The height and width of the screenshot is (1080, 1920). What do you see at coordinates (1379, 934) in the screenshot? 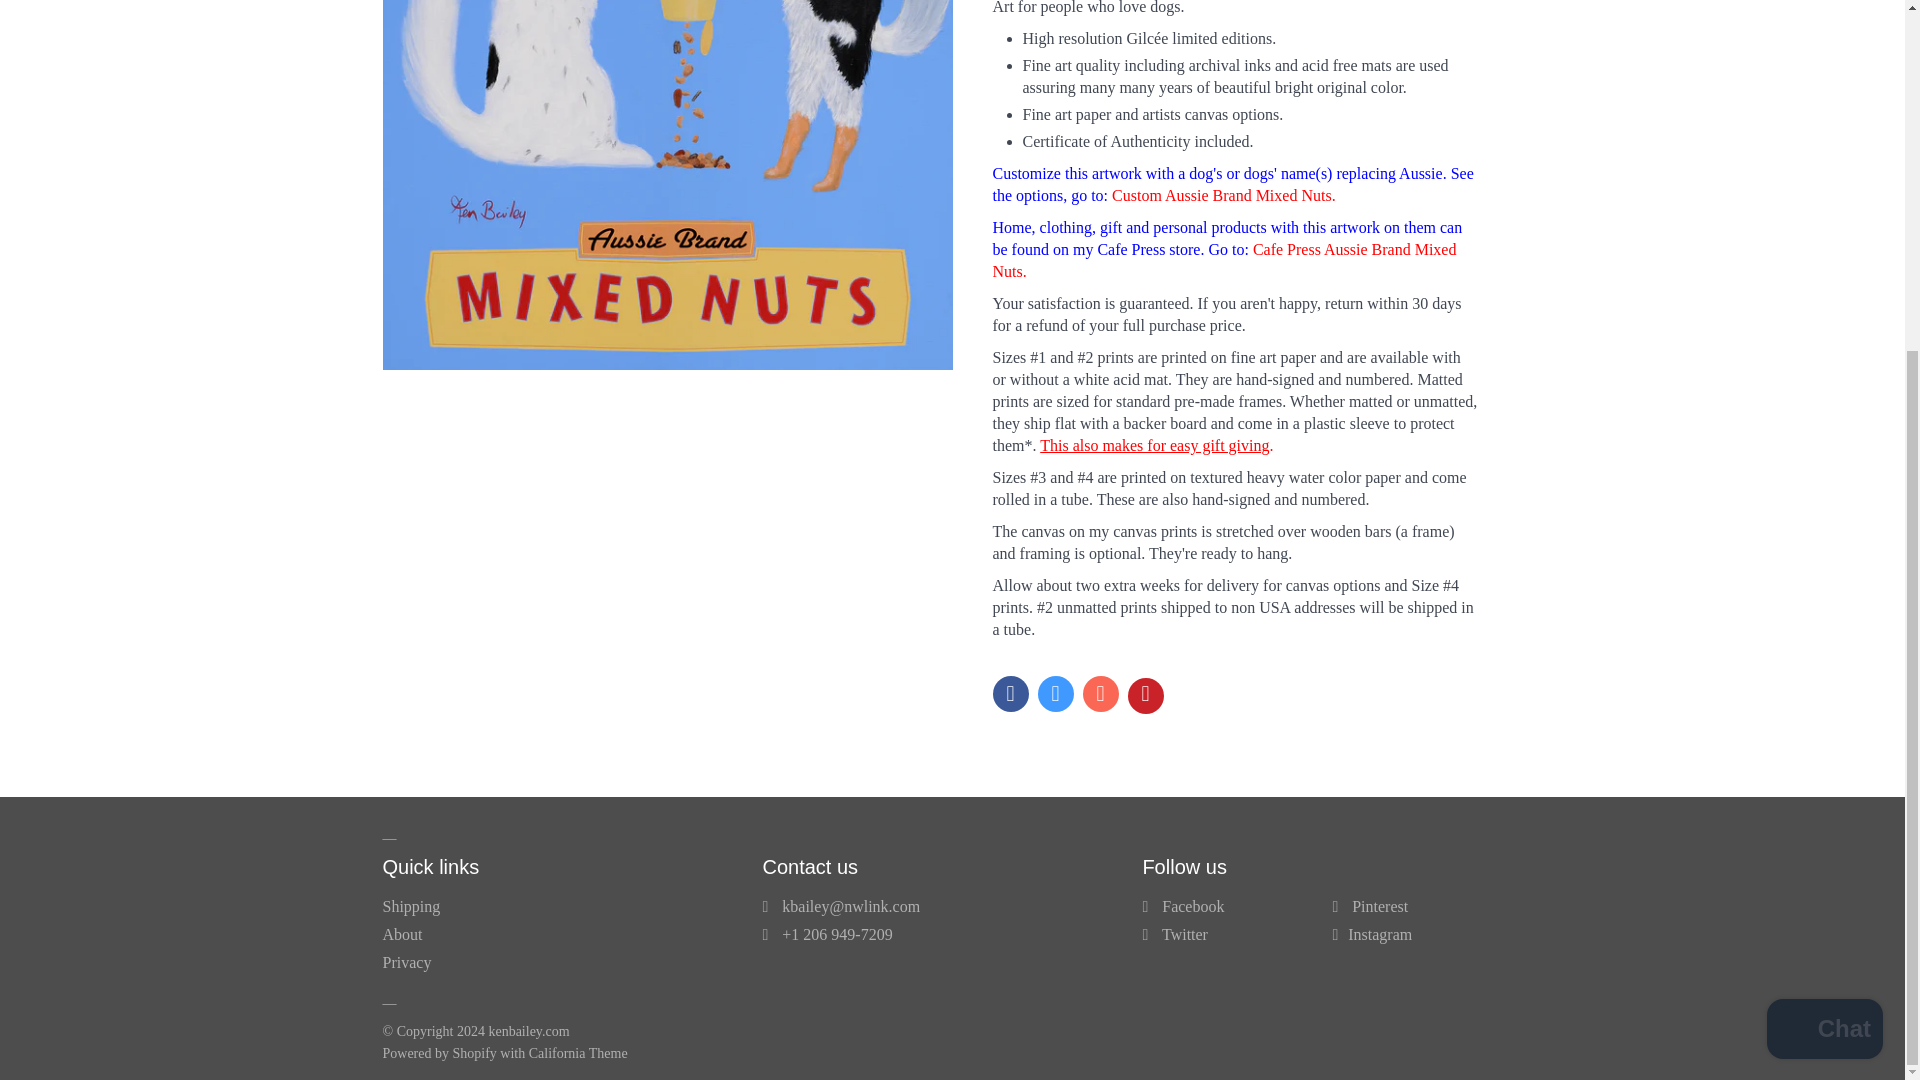
I see `kenbailey.com on Instagram` at bounding box center [1379, 934].